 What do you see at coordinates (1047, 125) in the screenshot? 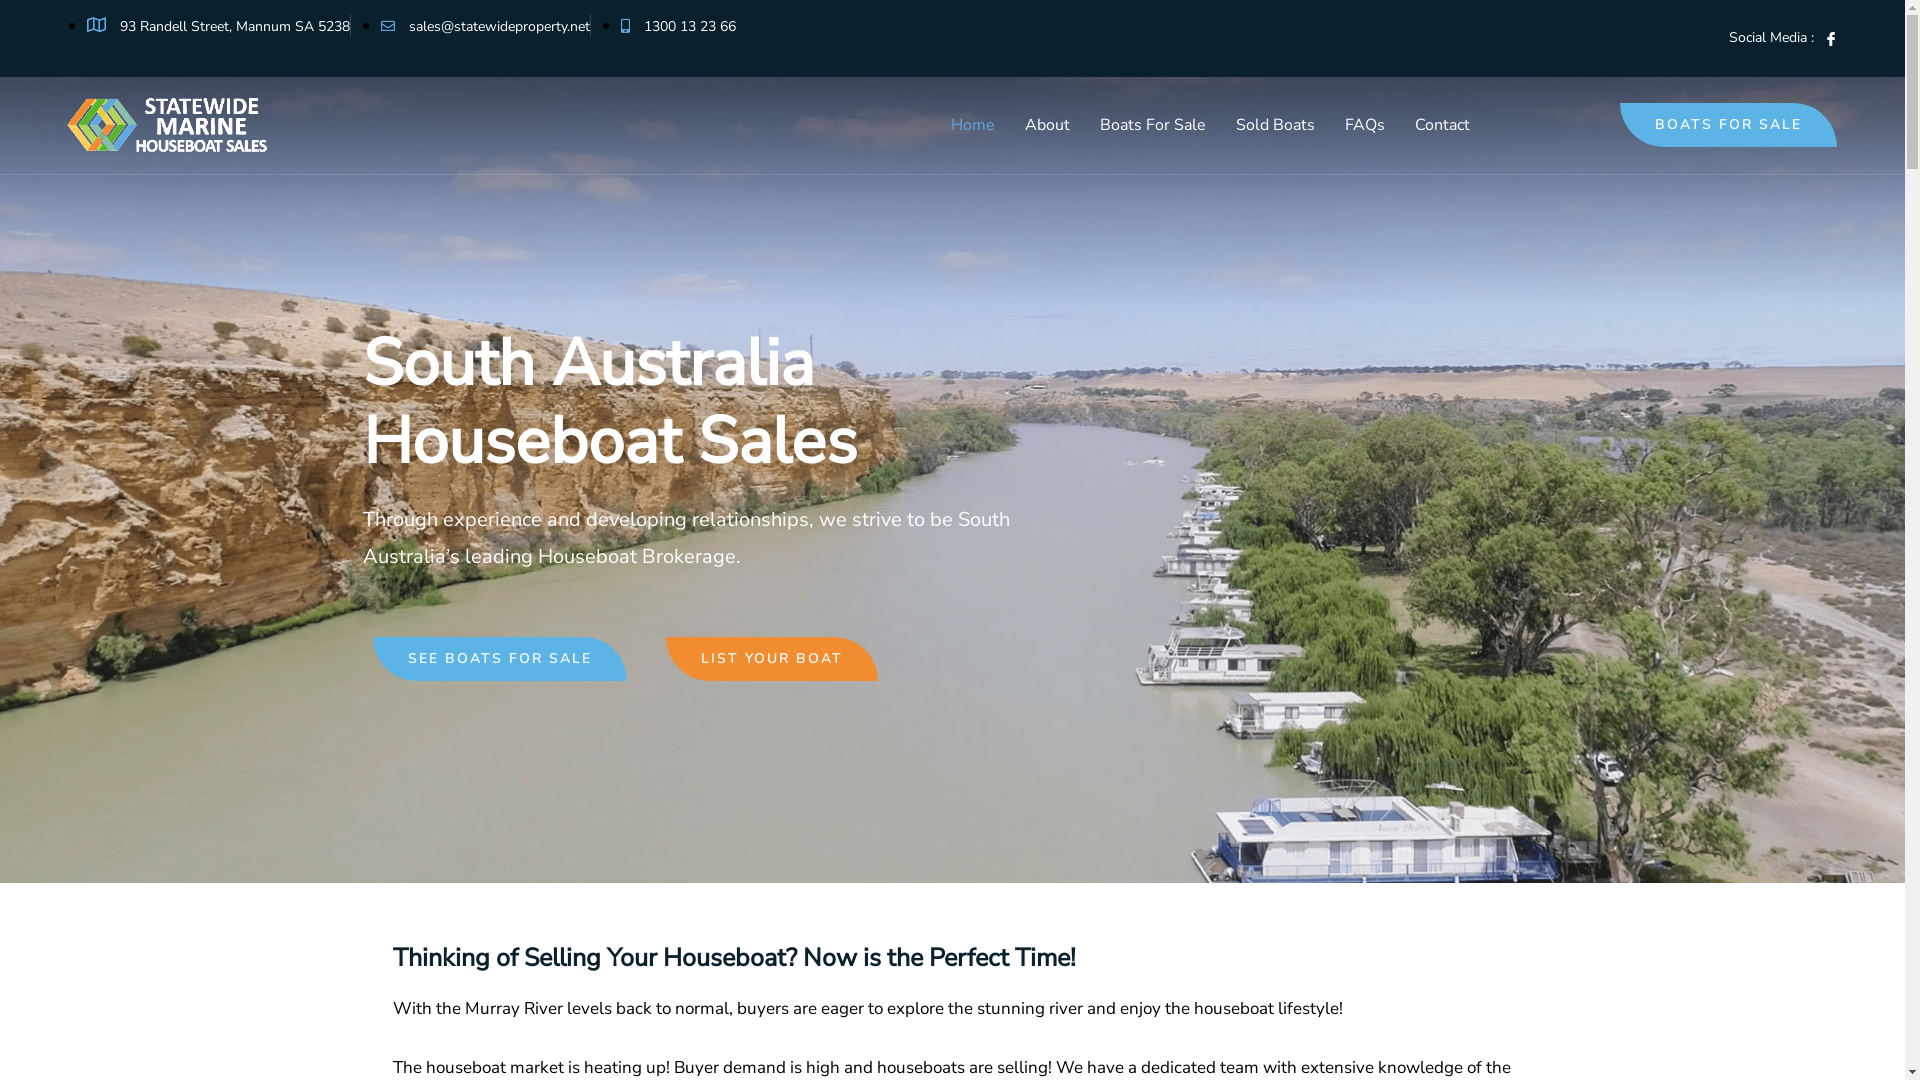
I see `About` at bounding box center [1047, 125].